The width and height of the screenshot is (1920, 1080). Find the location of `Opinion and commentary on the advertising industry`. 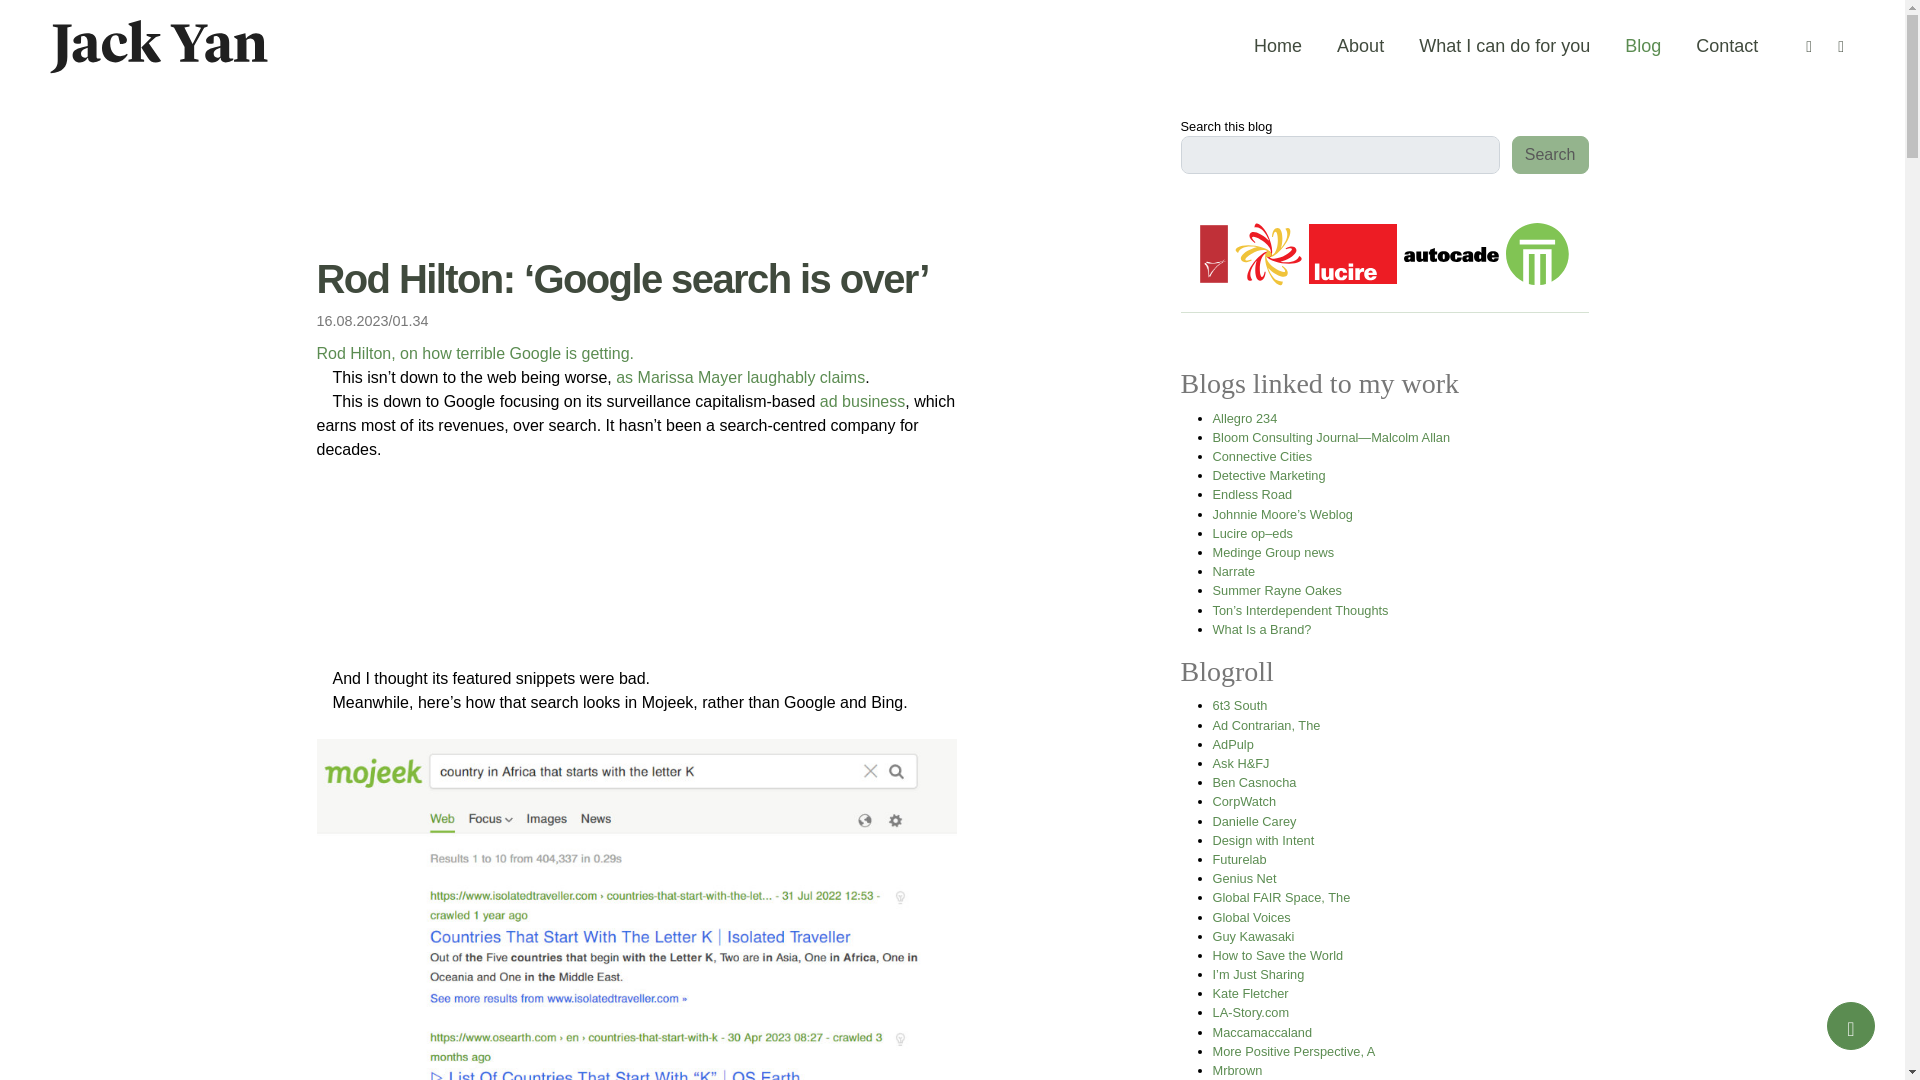

Opinion and commentary on the advertising industry is located at coordinates (1233, 744).